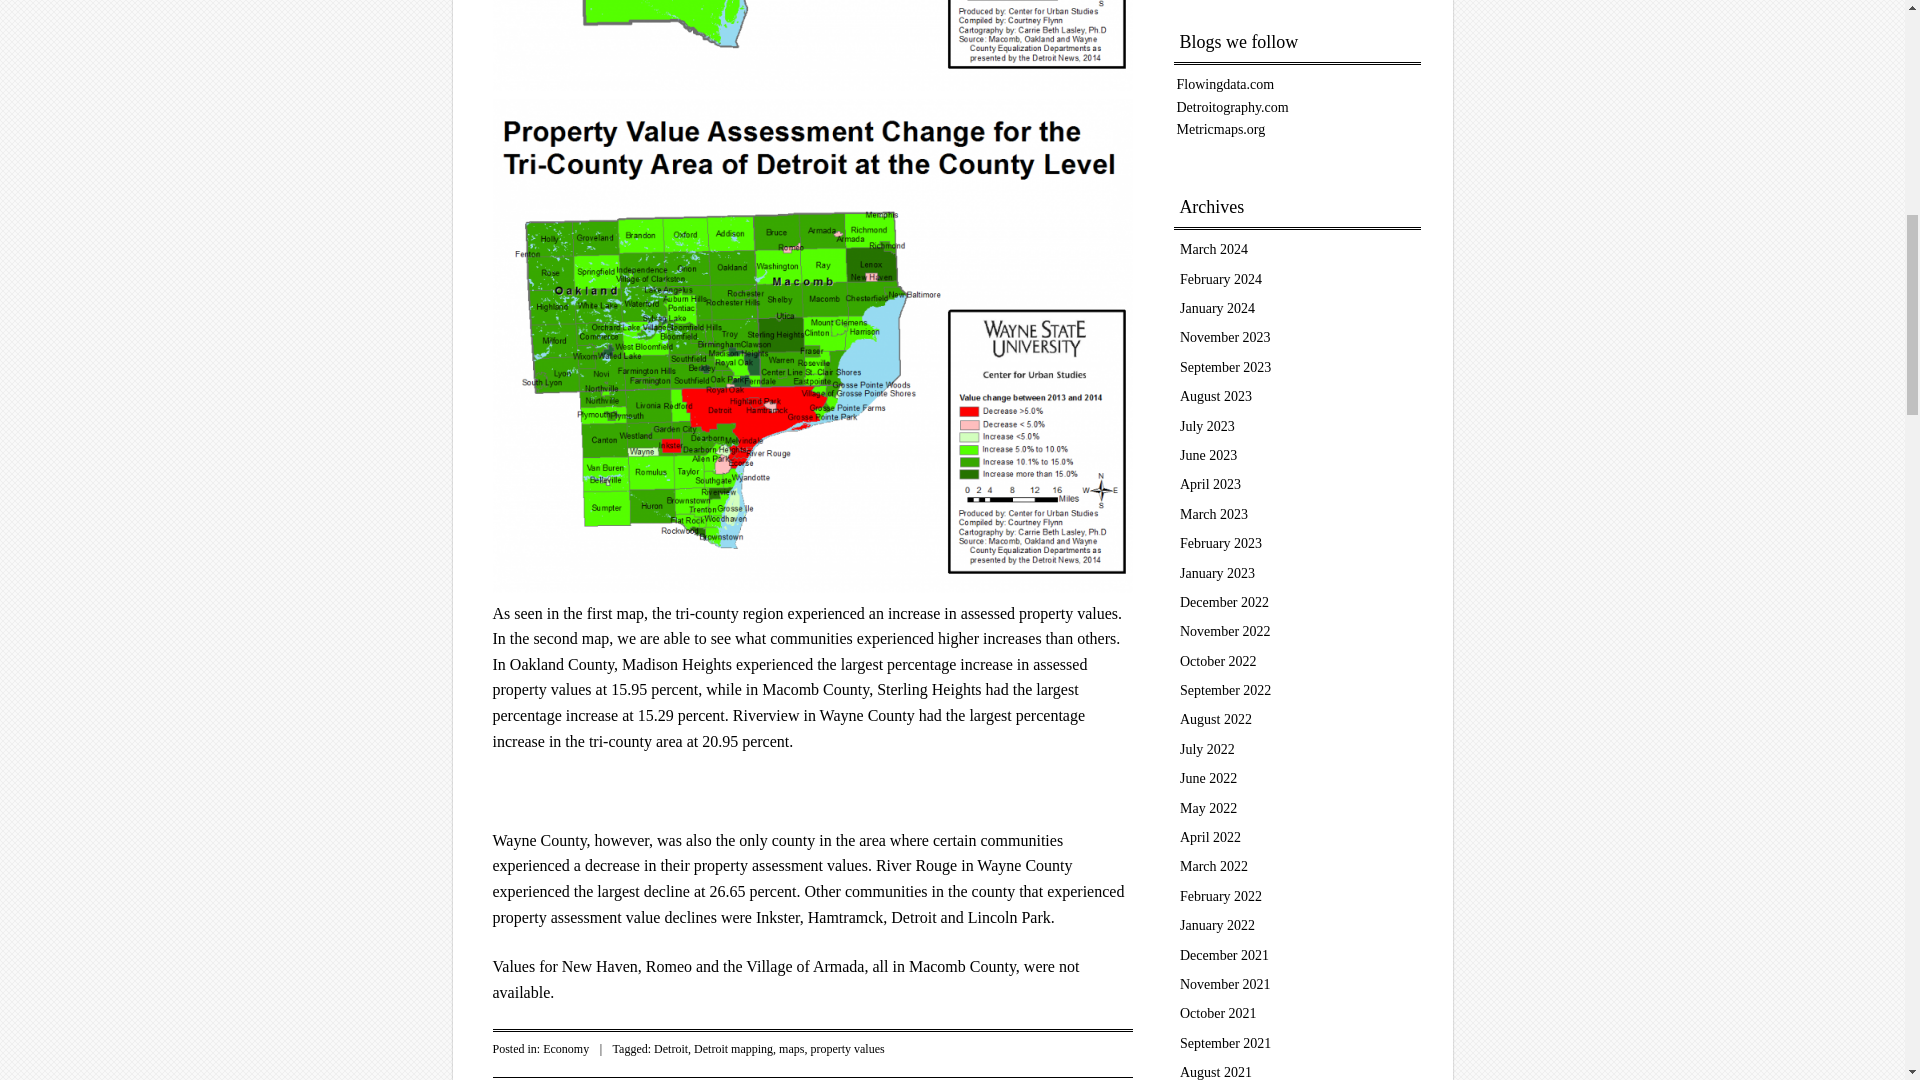  Describe the element at coordinates (1226, 366) in the screenshot. I see `September 2023` at that location.